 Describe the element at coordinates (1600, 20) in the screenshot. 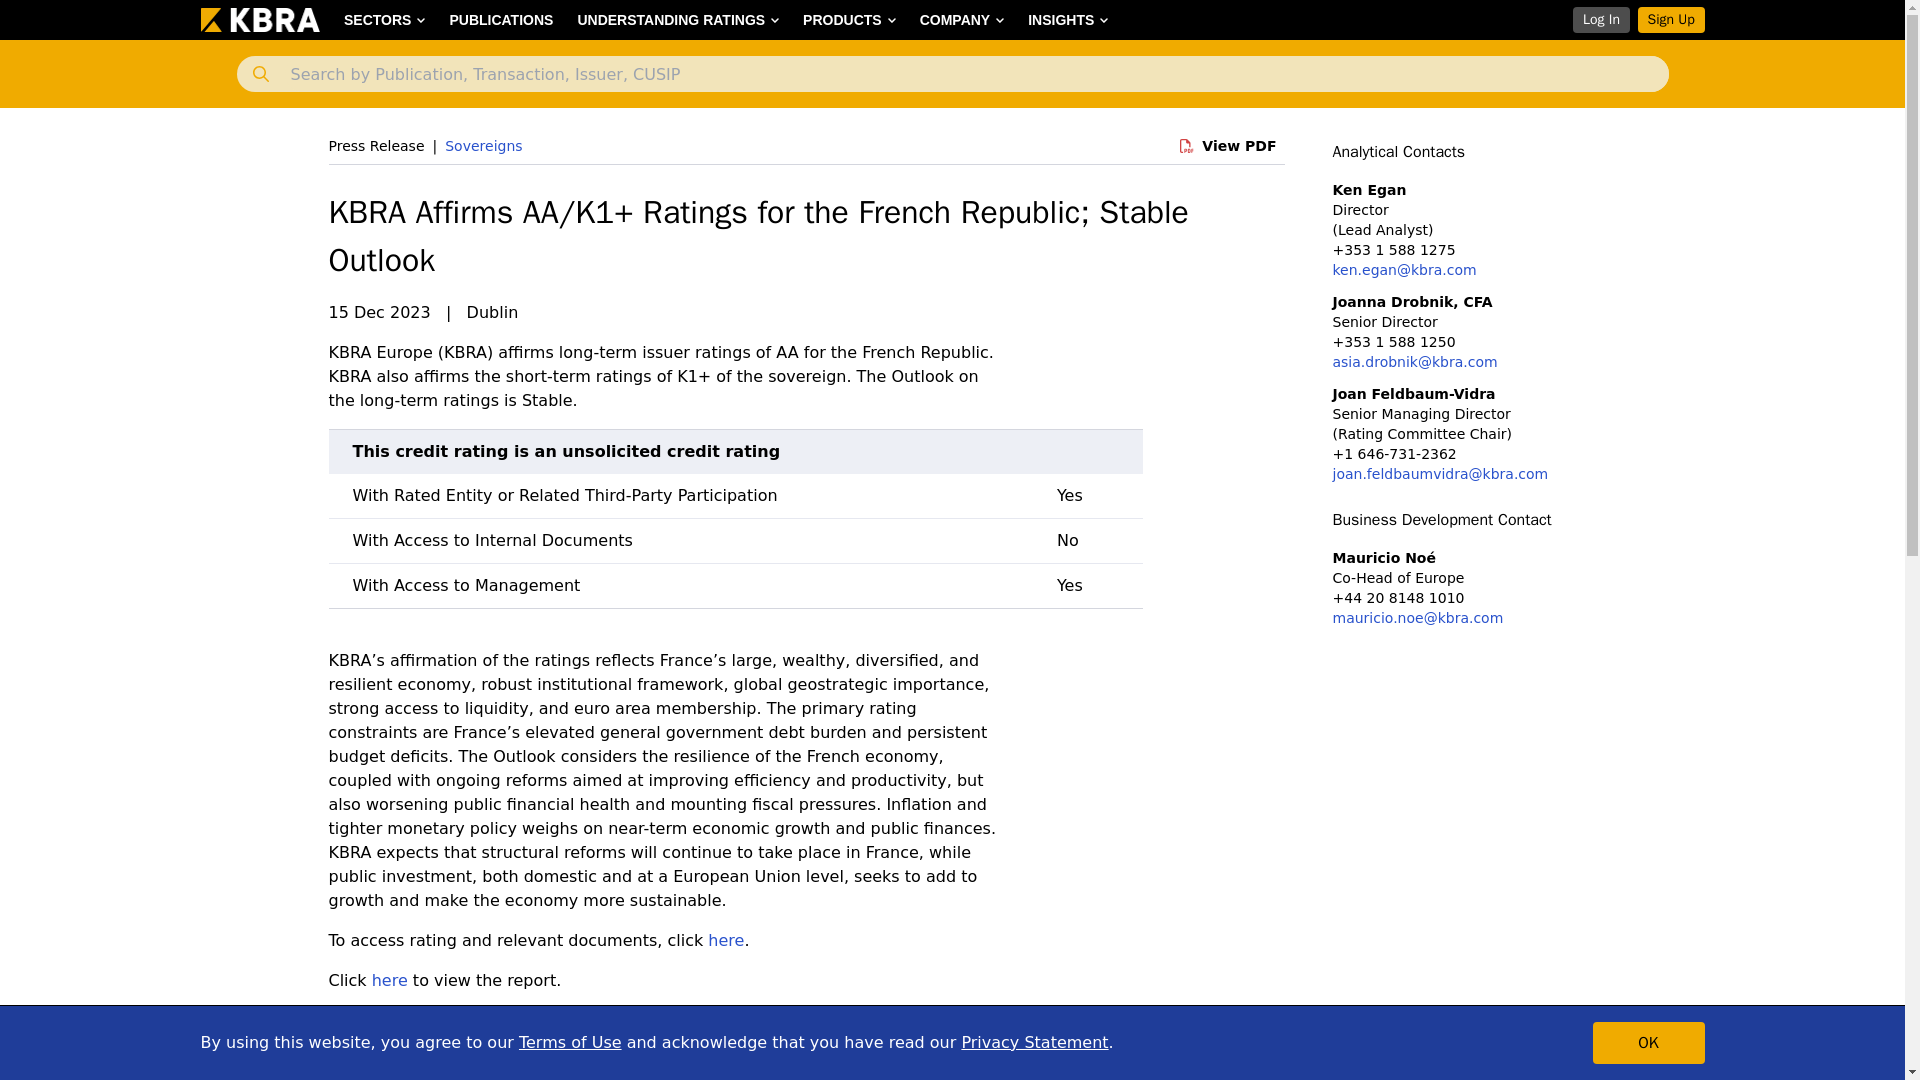

I see `Log In` at that location.